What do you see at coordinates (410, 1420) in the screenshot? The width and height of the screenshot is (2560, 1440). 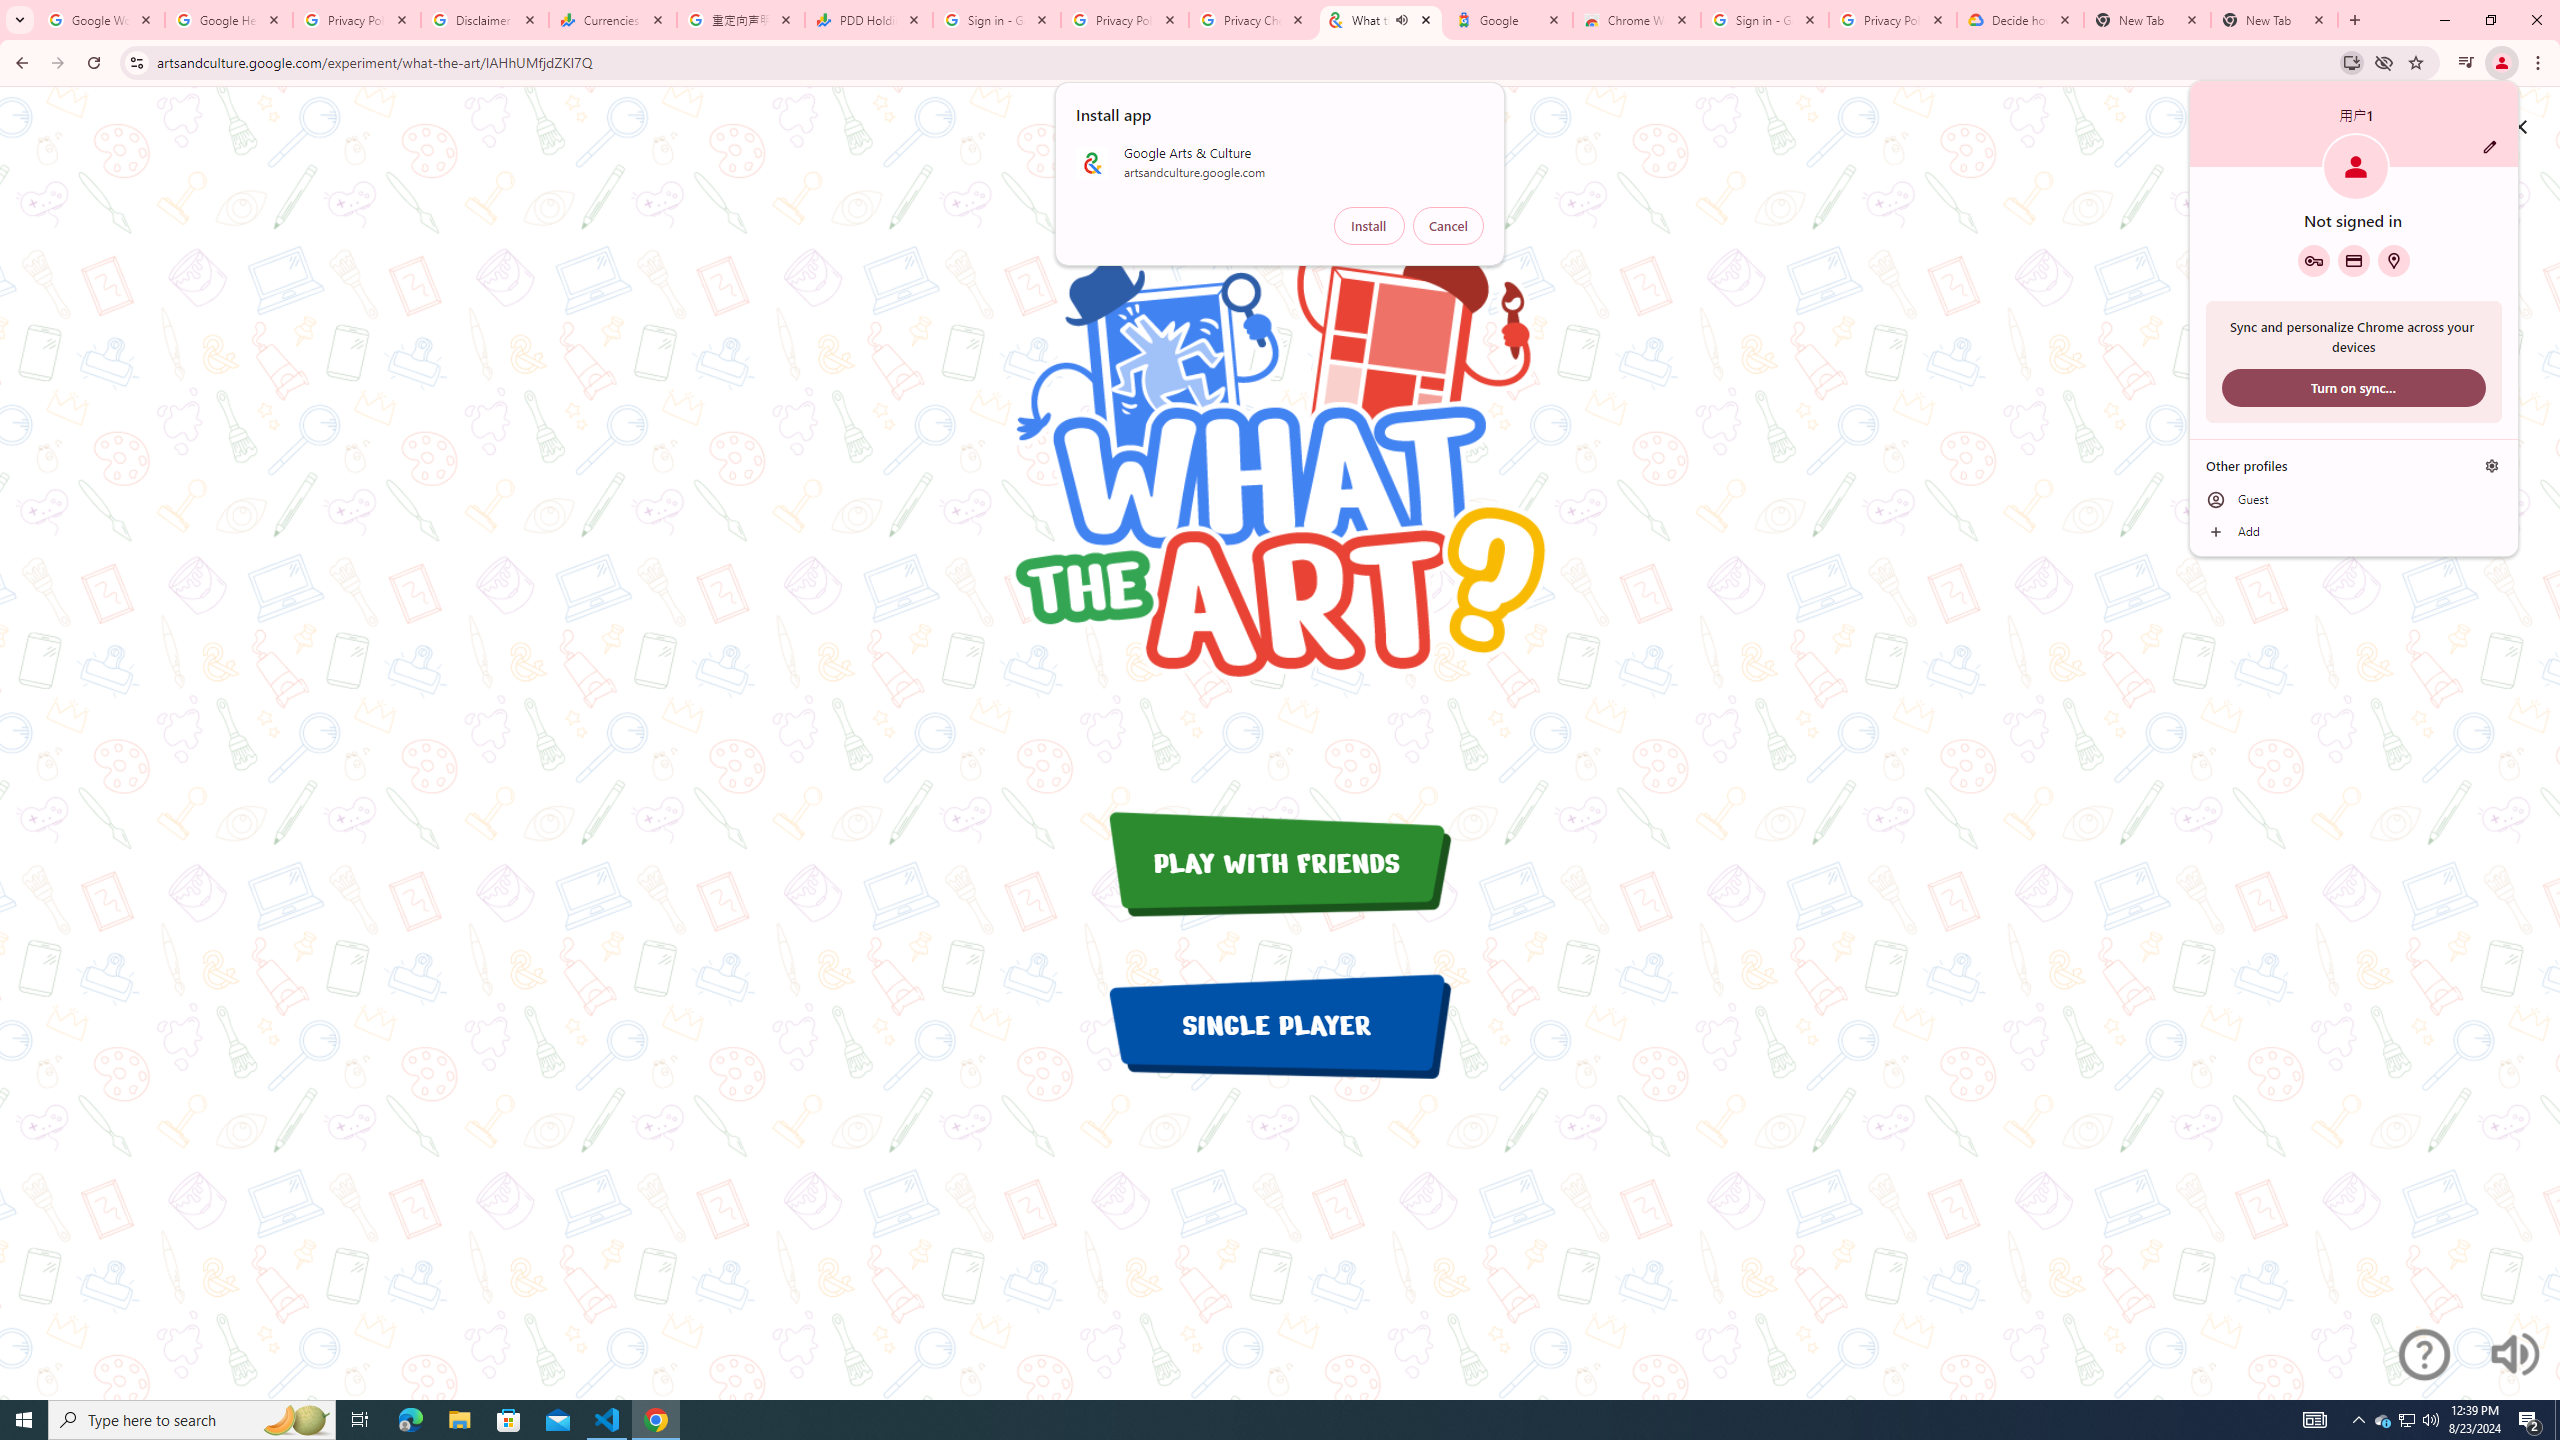 I see `Microsoft Edge` at bounding box center [410, 1420].